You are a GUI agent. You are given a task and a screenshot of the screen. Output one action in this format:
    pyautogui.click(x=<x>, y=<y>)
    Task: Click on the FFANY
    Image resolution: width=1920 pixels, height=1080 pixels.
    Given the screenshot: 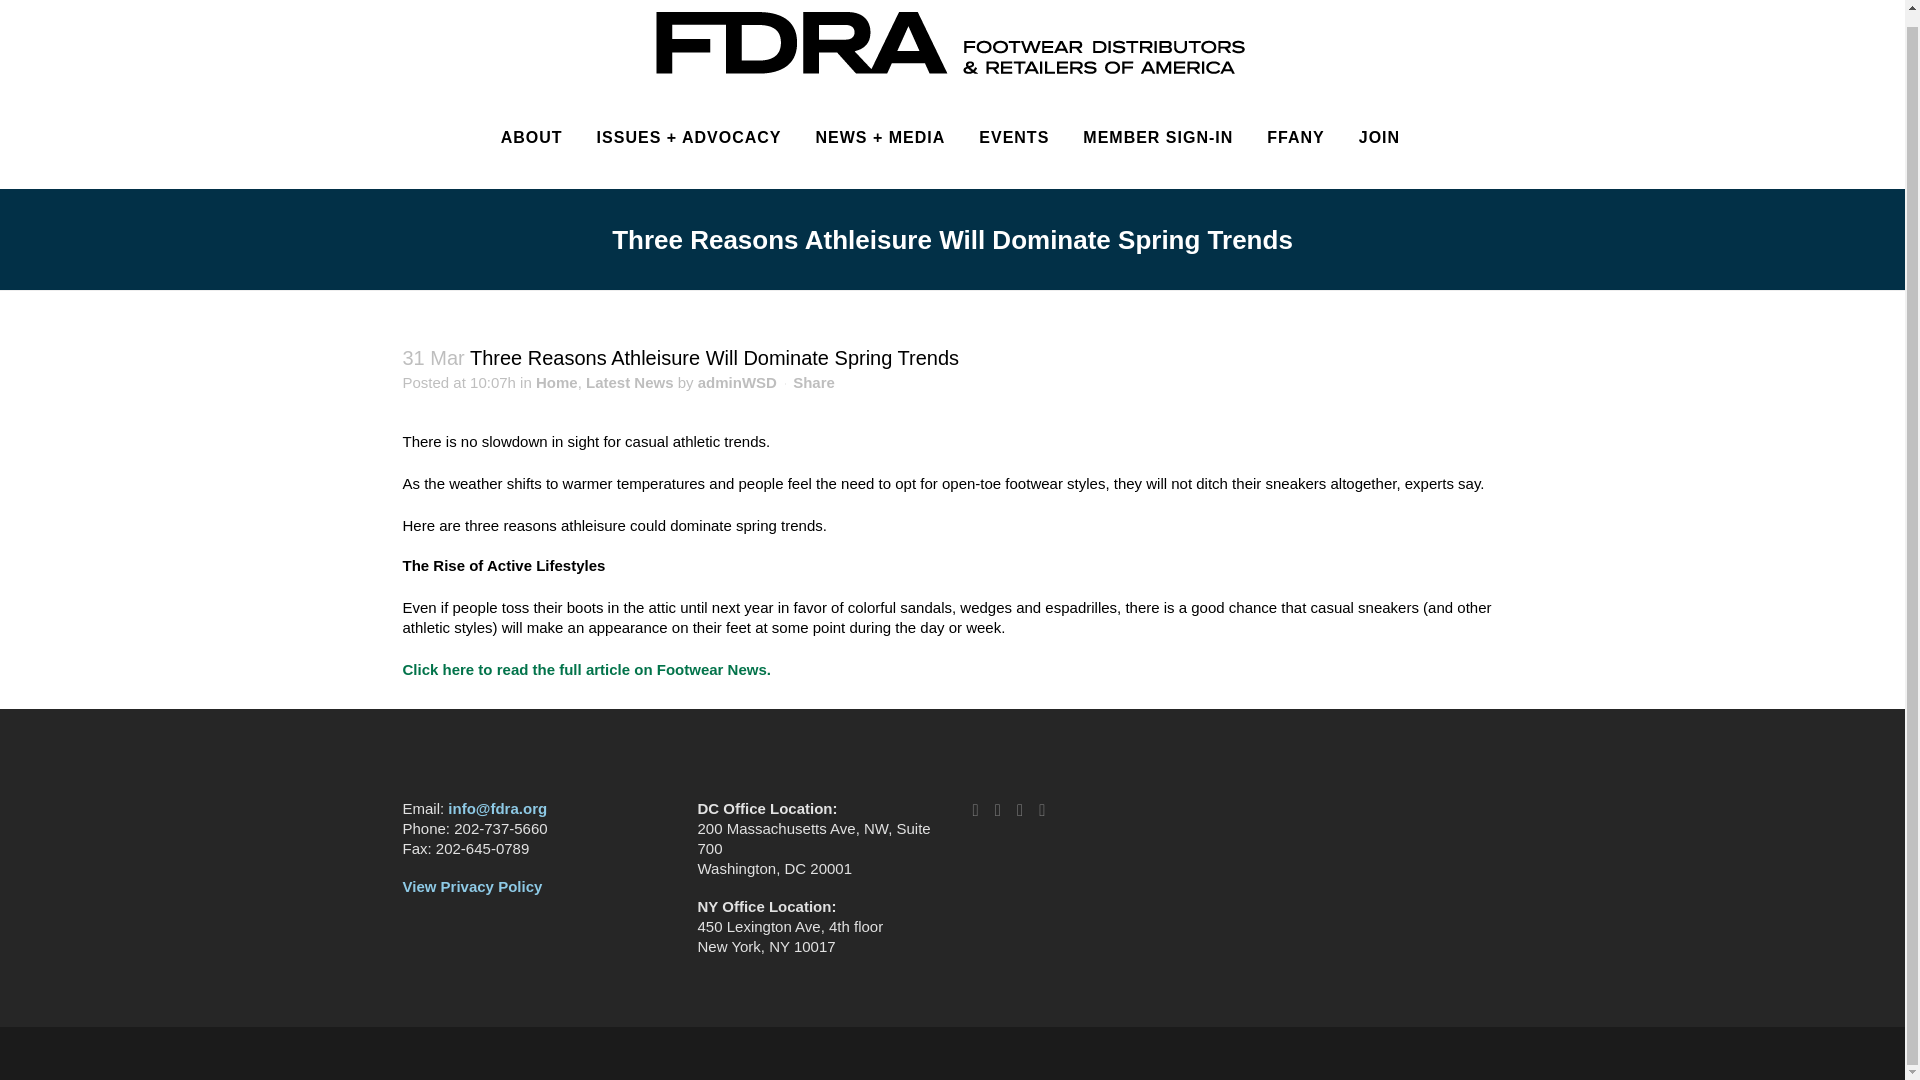 What is the action you would take?
    pyautogui.click(x=1294, y=137)
    